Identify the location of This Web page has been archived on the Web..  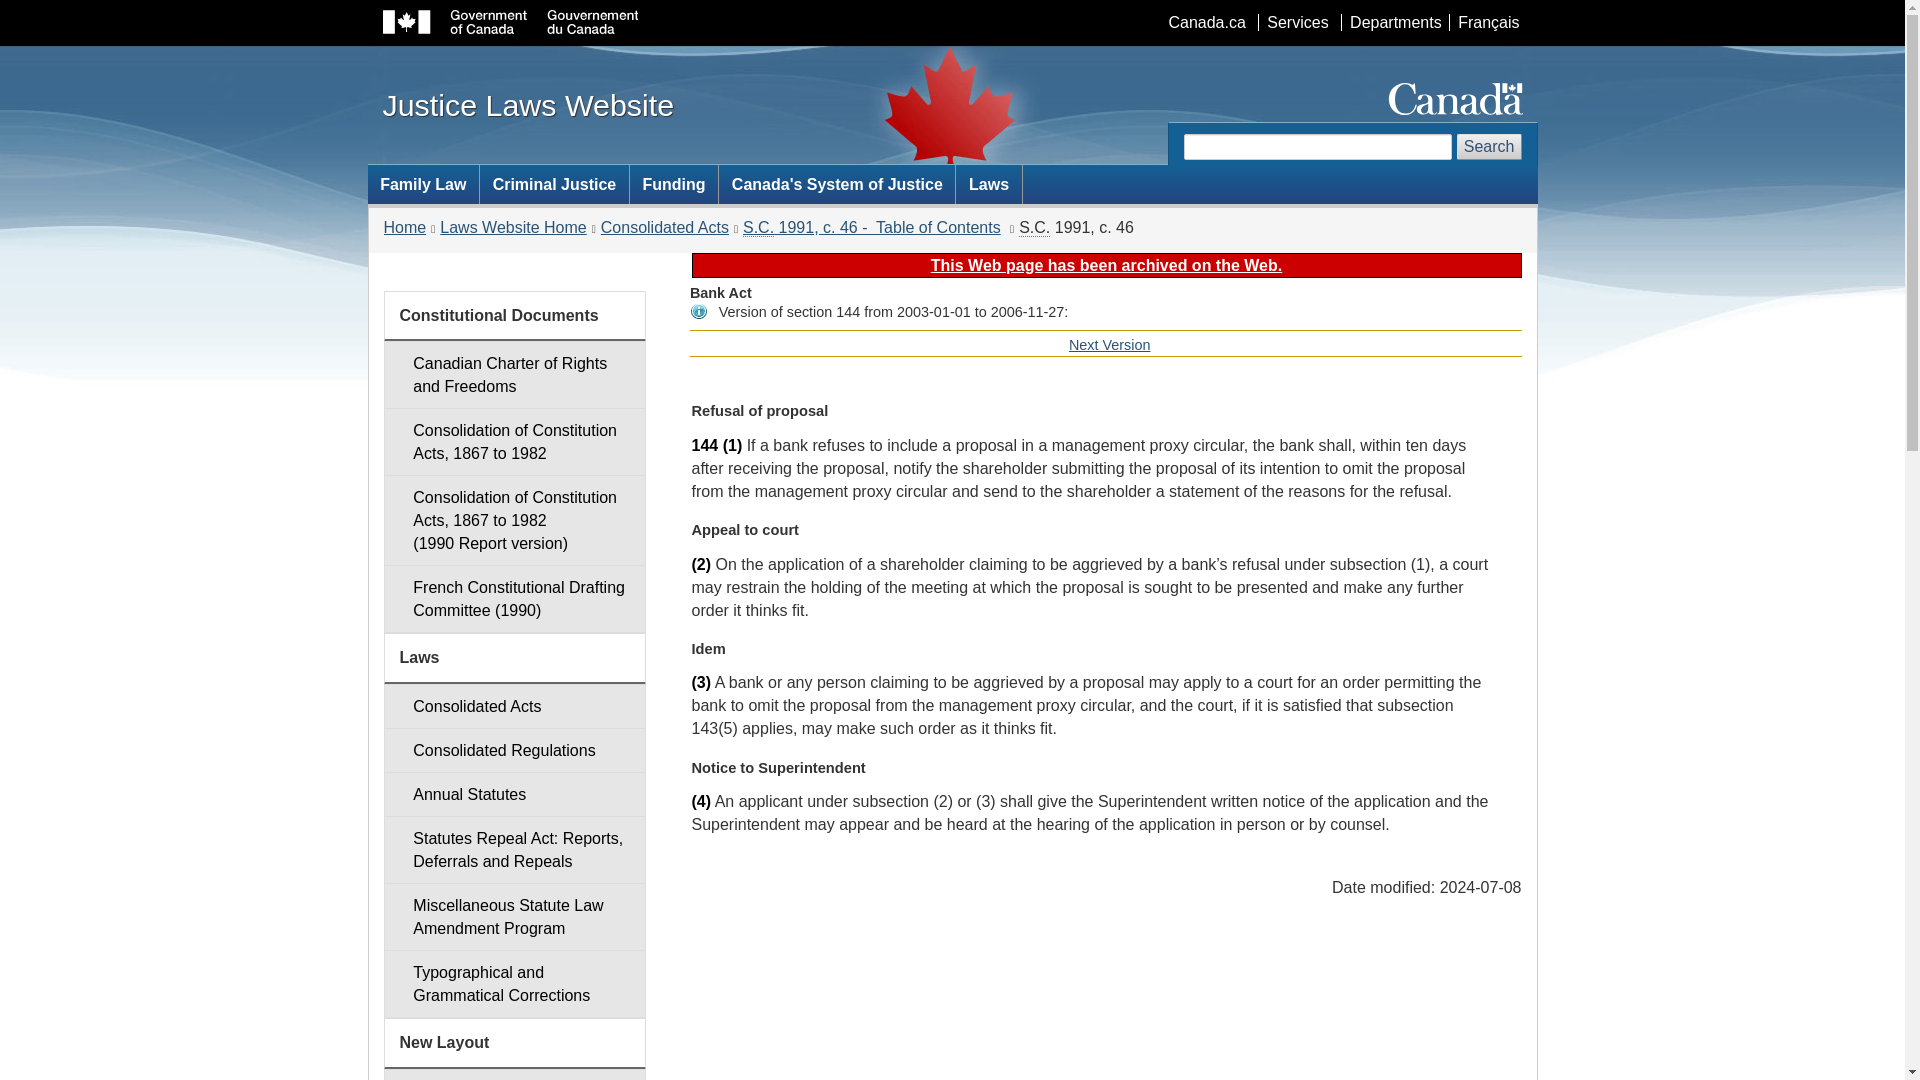
(1106, 266).